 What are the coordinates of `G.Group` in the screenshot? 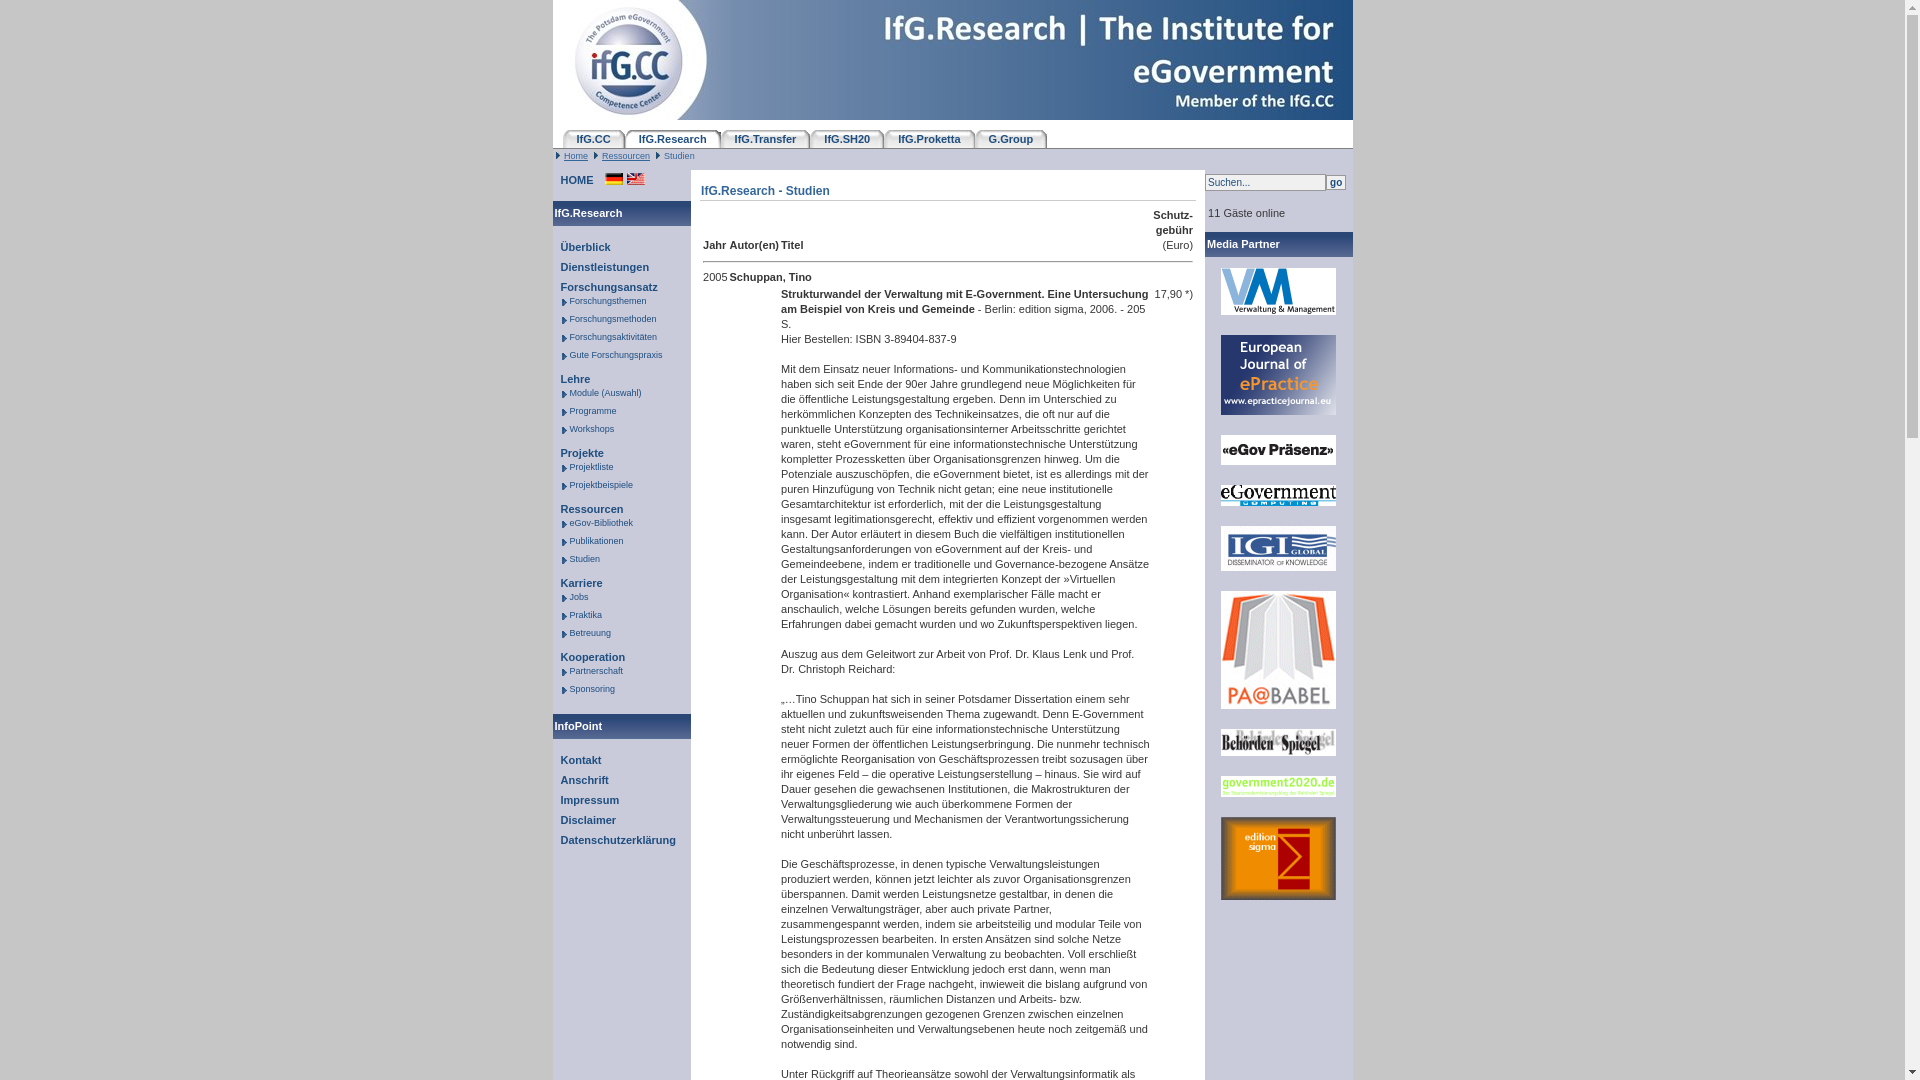 It's located at (1012, 139).